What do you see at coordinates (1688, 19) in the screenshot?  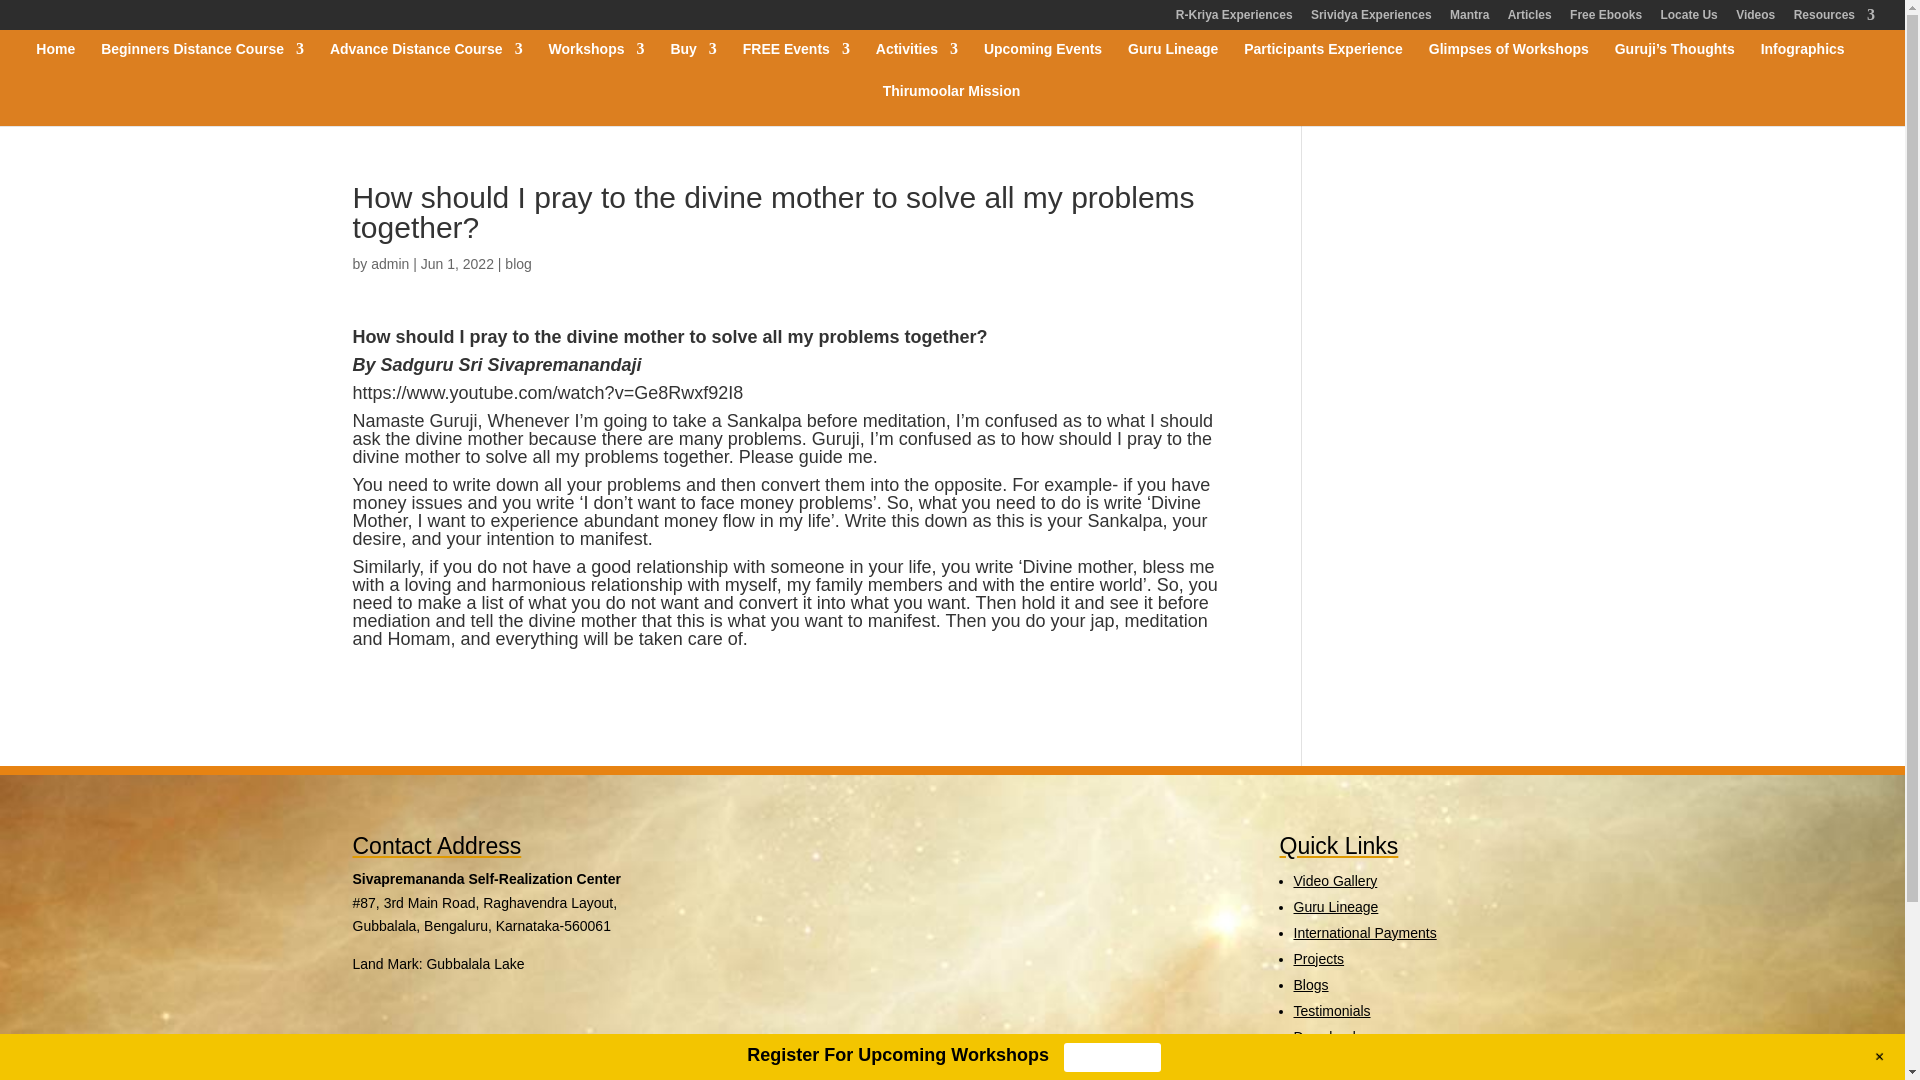 I see `Locate Us` at bounding box center [1688, 19].